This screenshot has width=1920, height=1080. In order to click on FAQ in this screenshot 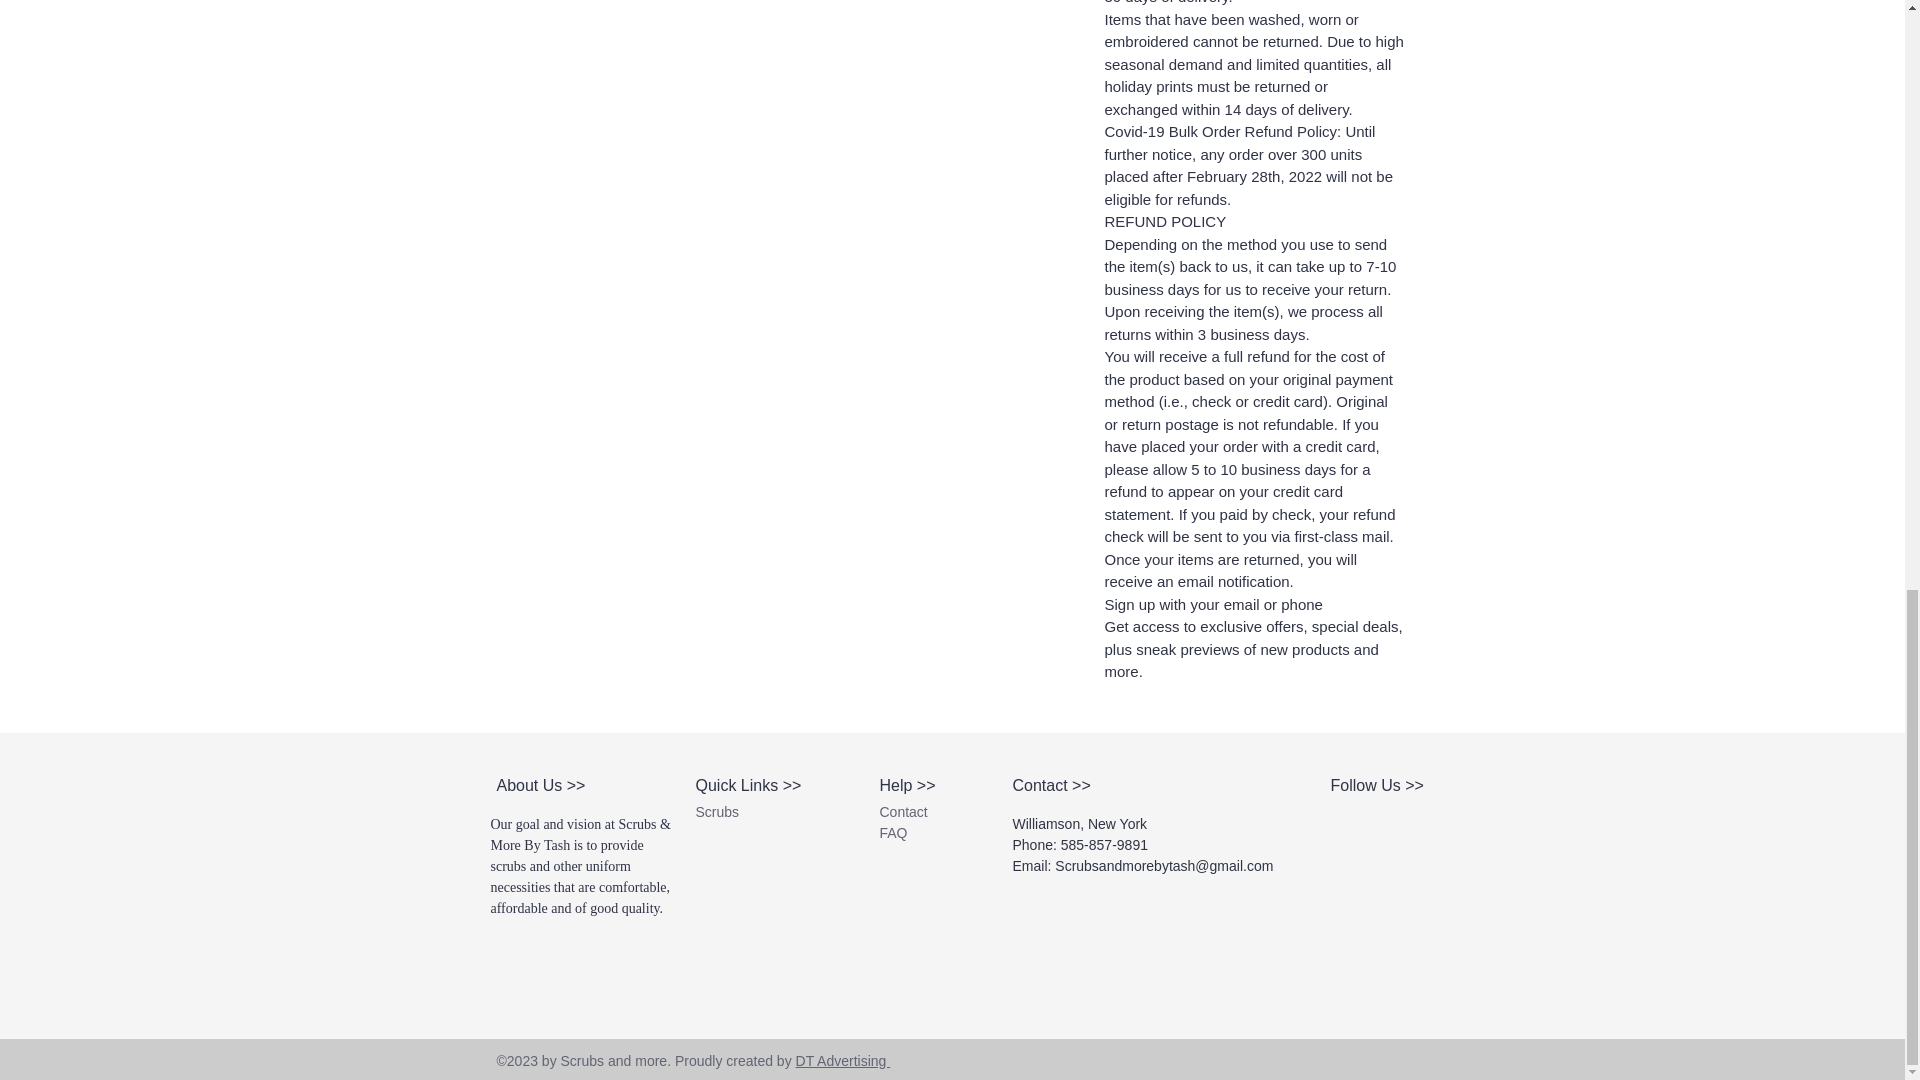, I will do `click(894, 833)`.